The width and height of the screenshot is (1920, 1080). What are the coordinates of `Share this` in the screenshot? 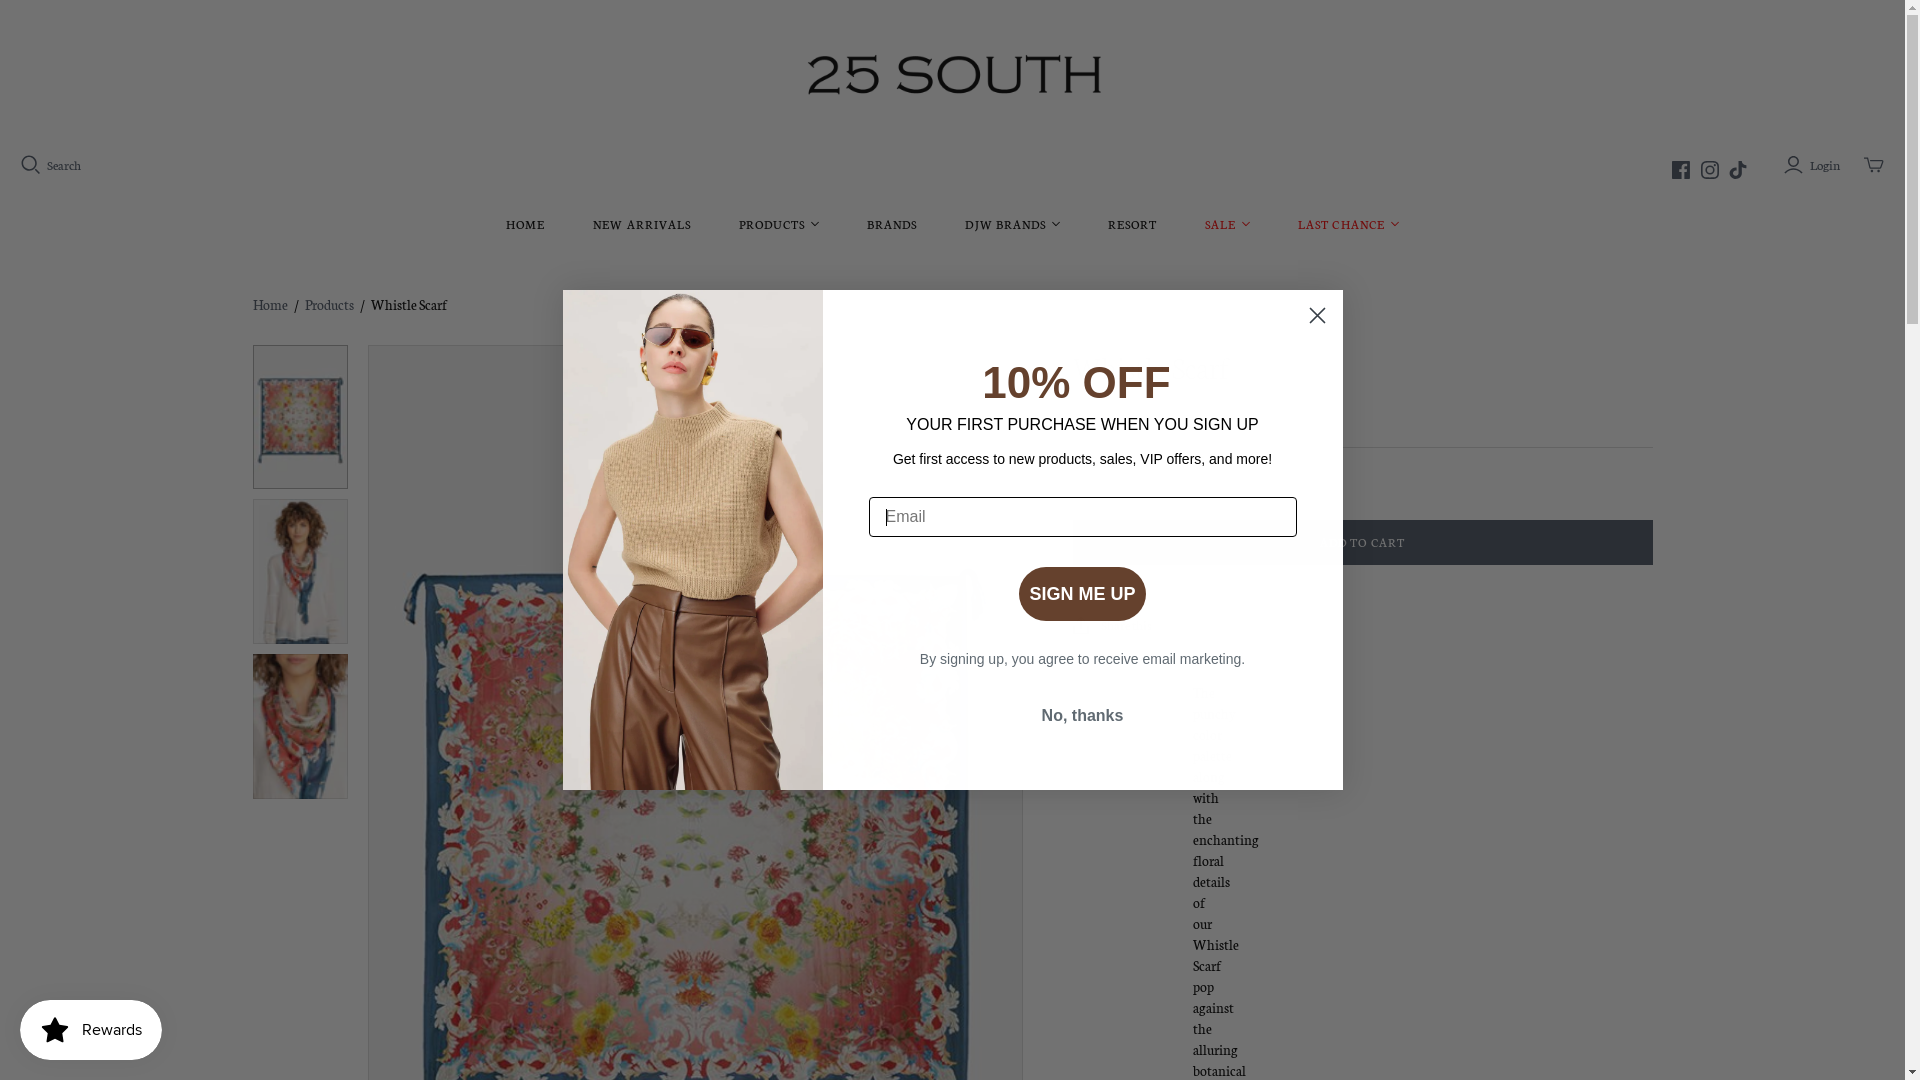 It's located at (1112, 625).